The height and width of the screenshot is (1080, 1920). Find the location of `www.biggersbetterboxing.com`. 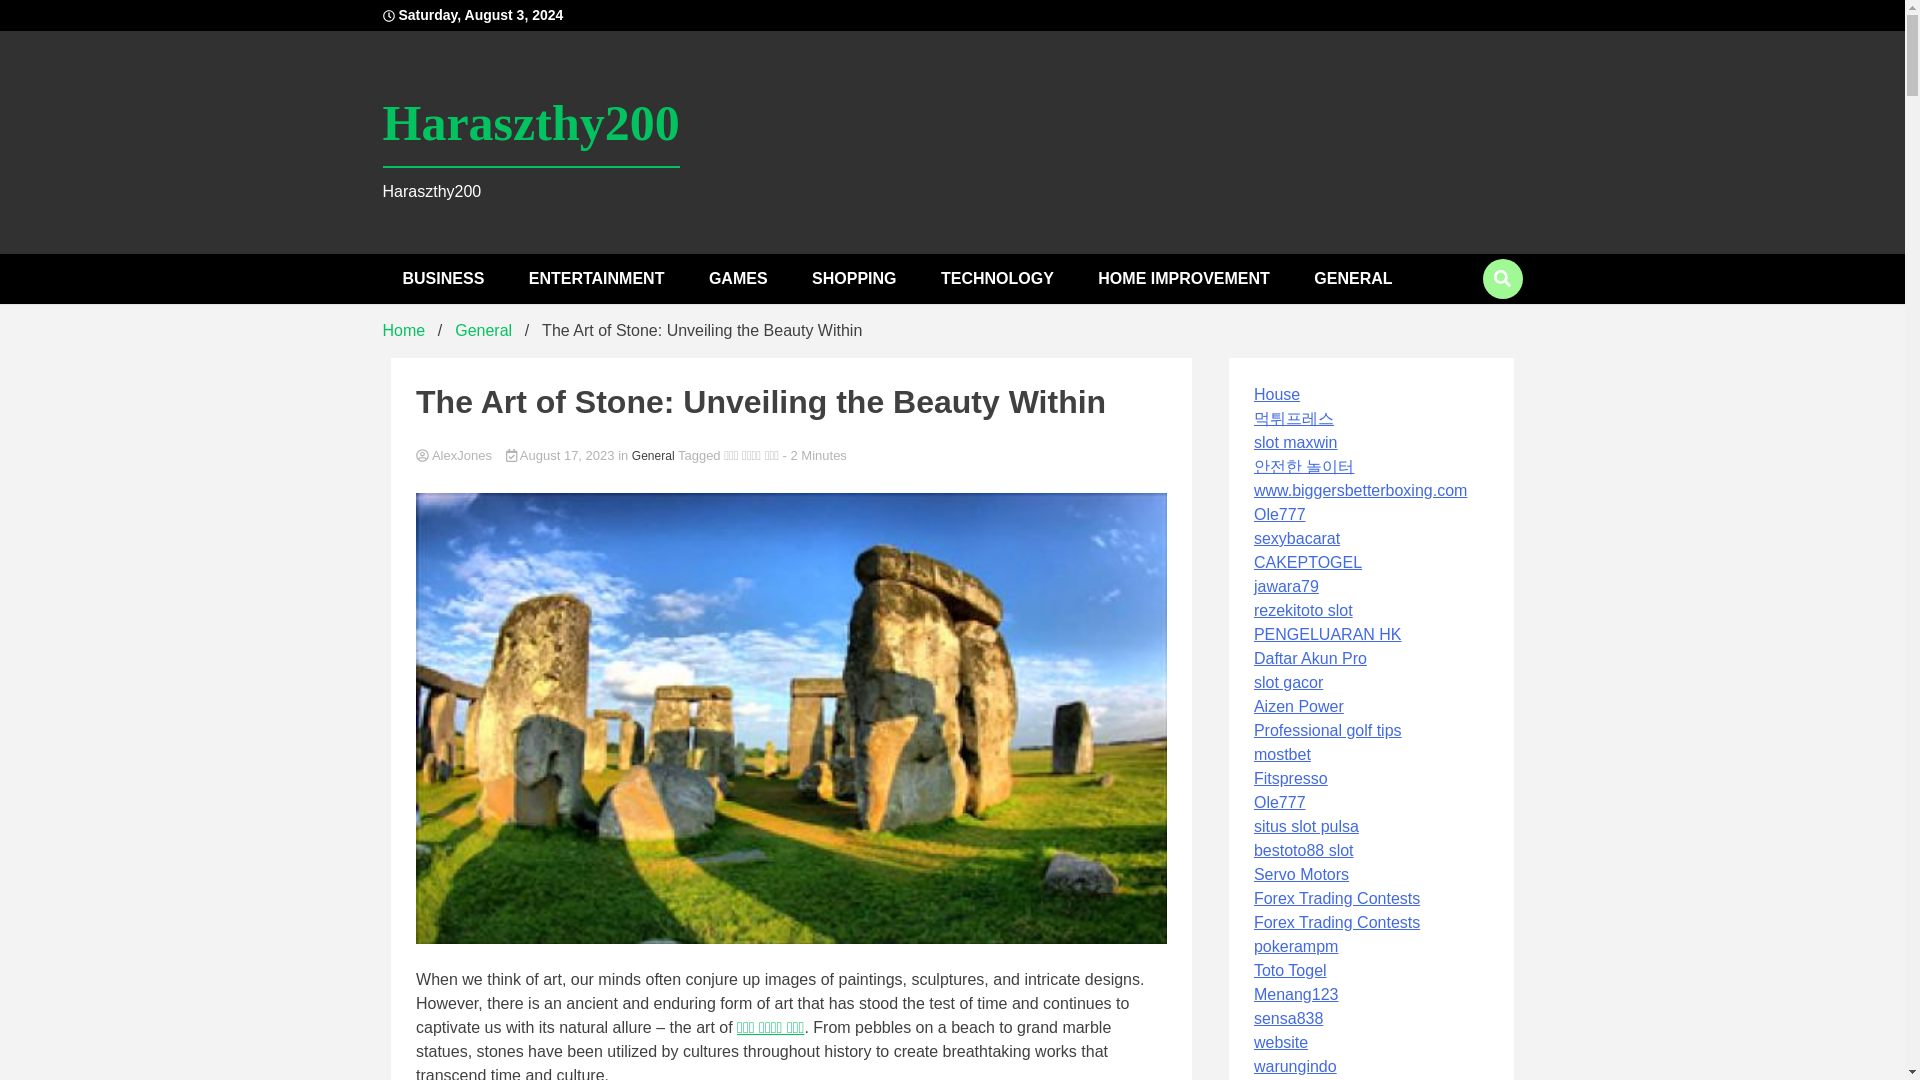

www.biggersbetterboxing.com is located at coordinates (1360, 490).